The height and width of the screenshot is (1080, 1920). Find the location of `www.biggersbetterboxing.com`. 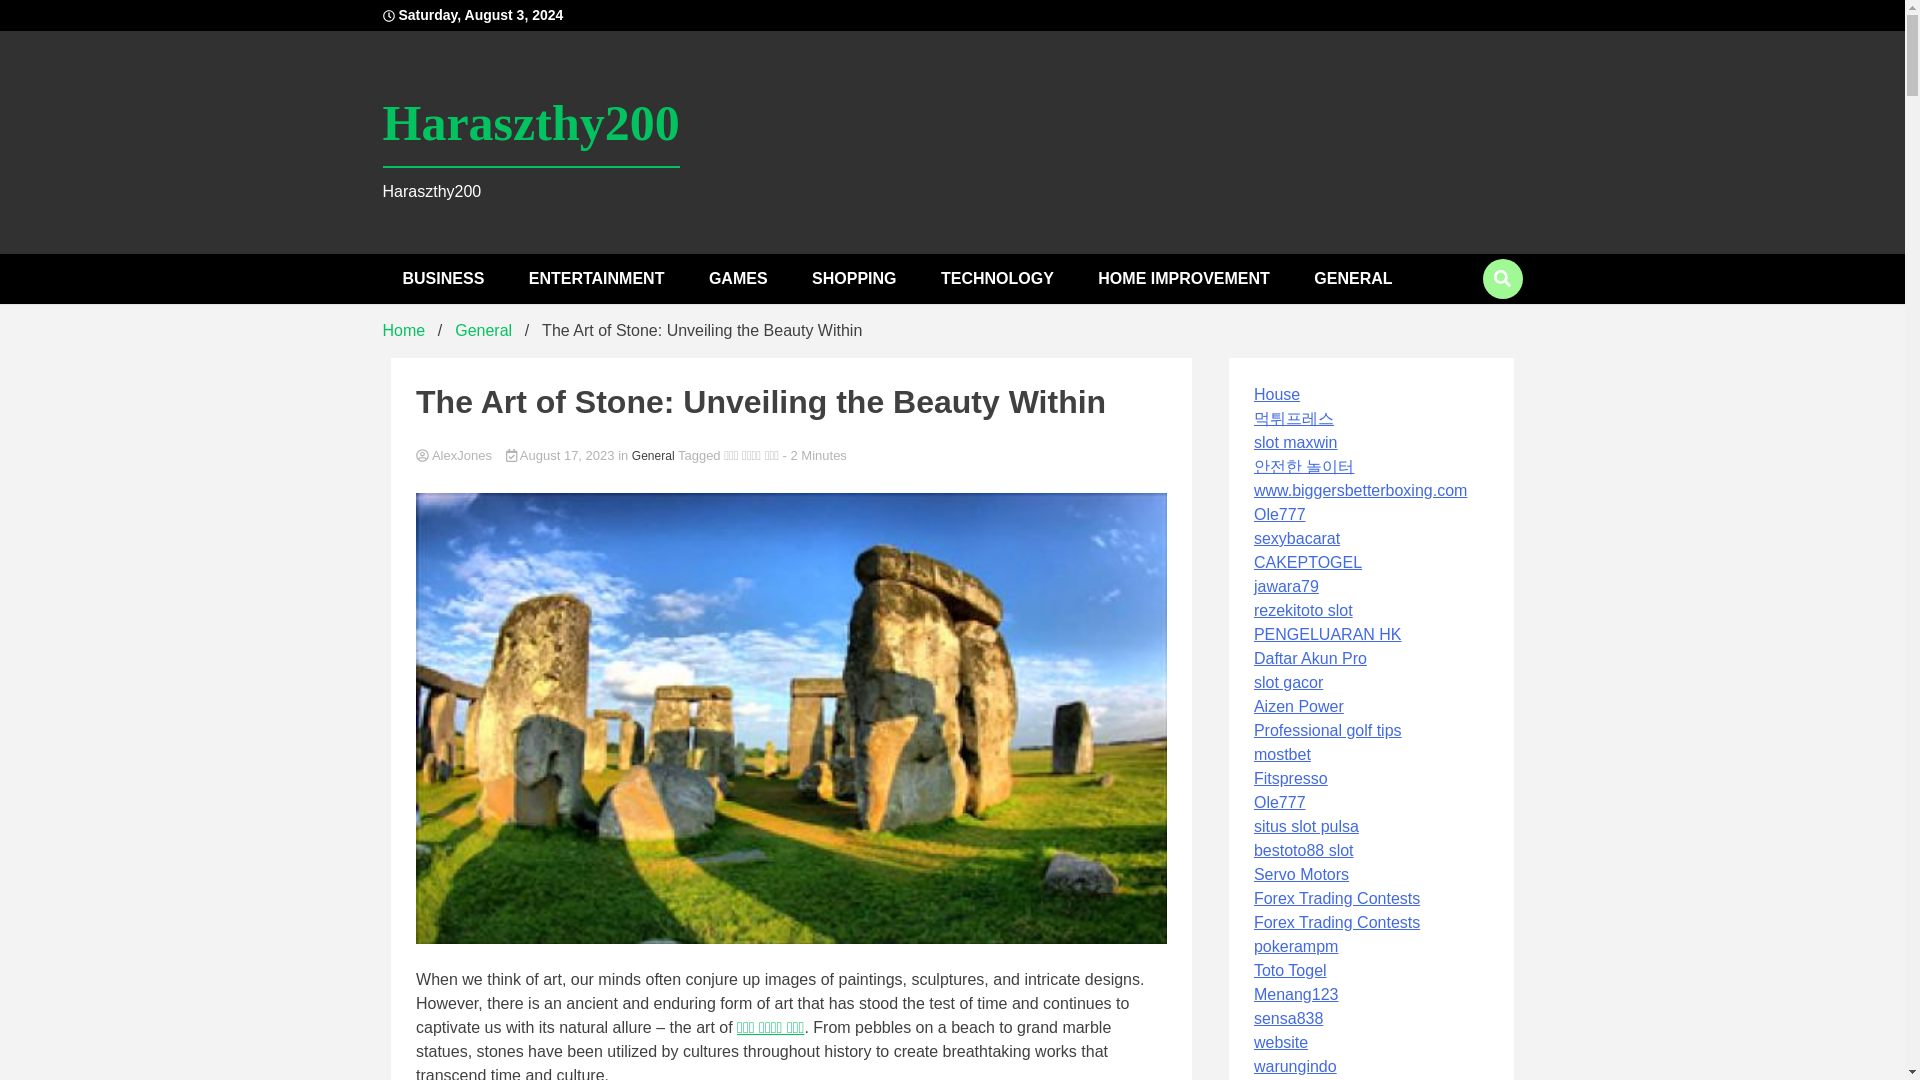

www.biggersbetterboxing.com is located at coordinates (1360, 490).